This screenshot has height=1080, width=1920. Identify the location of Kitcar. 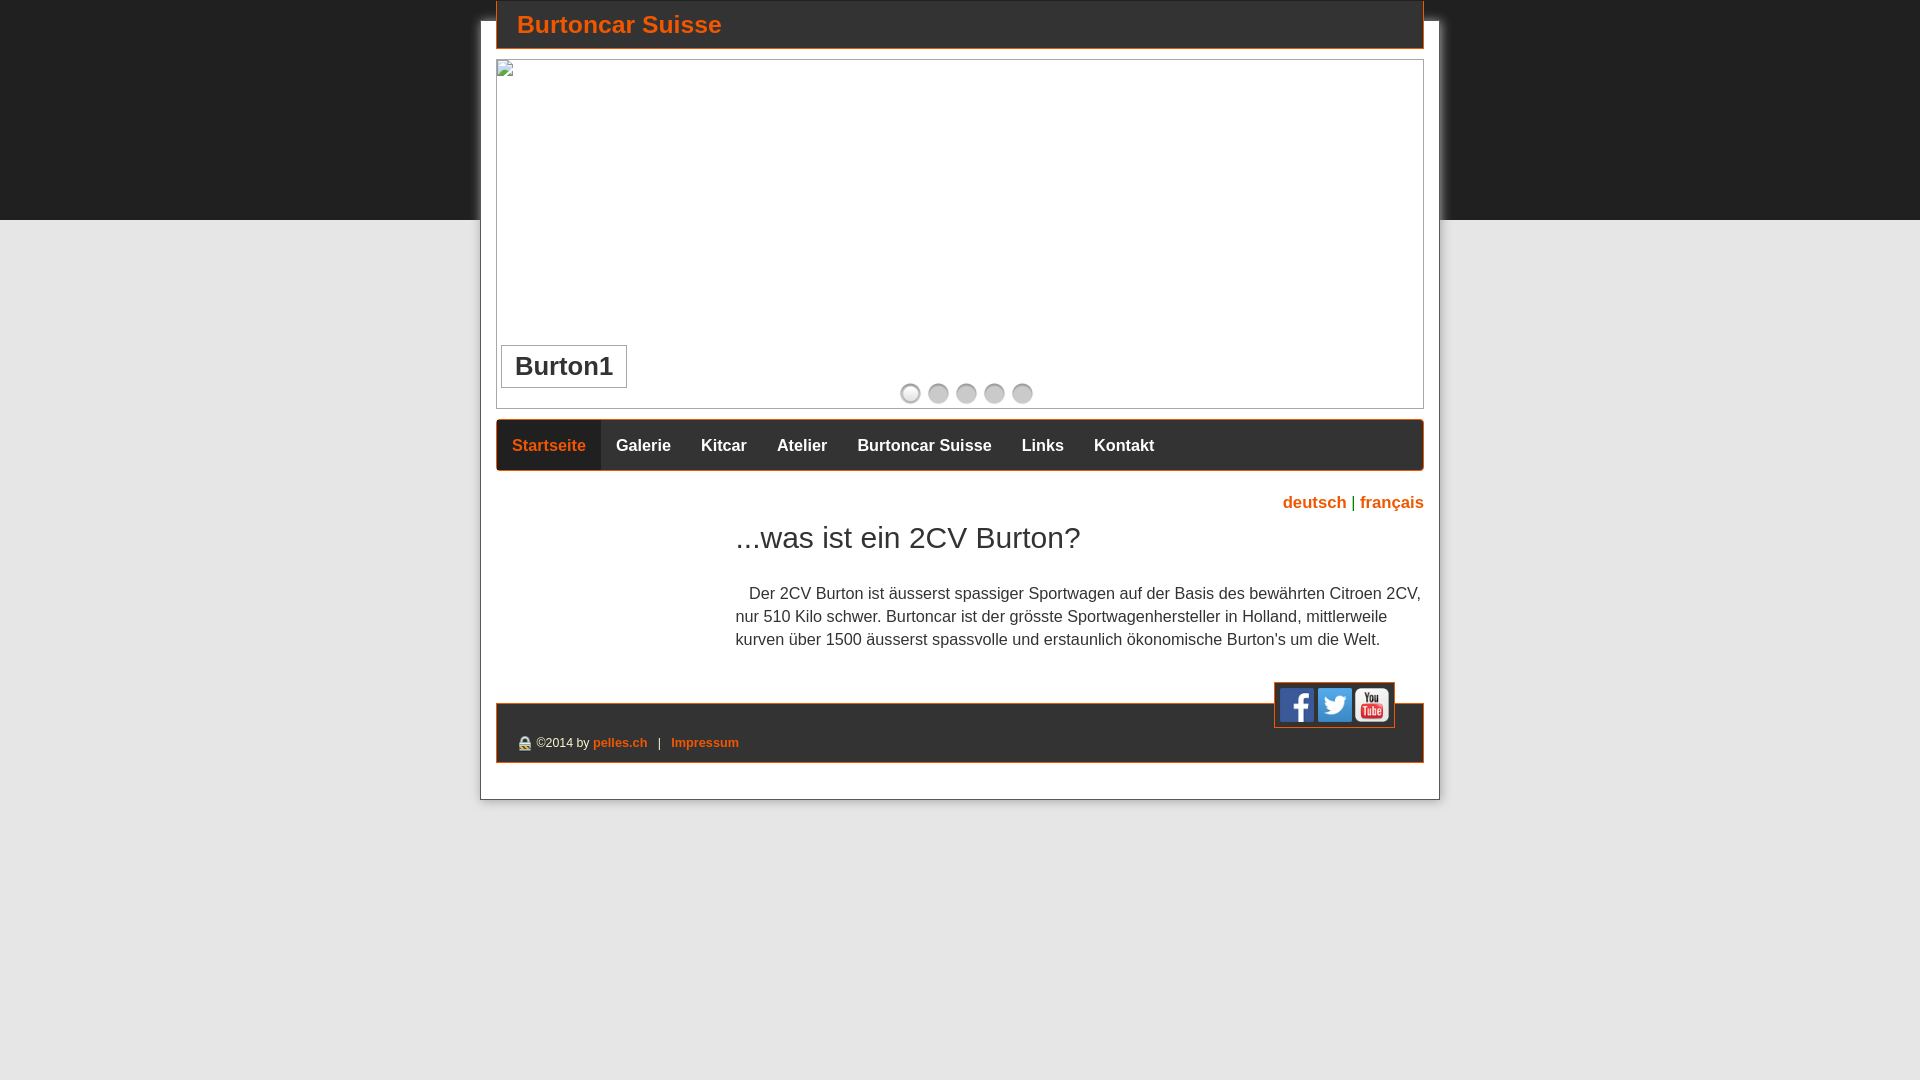
(724, 445).